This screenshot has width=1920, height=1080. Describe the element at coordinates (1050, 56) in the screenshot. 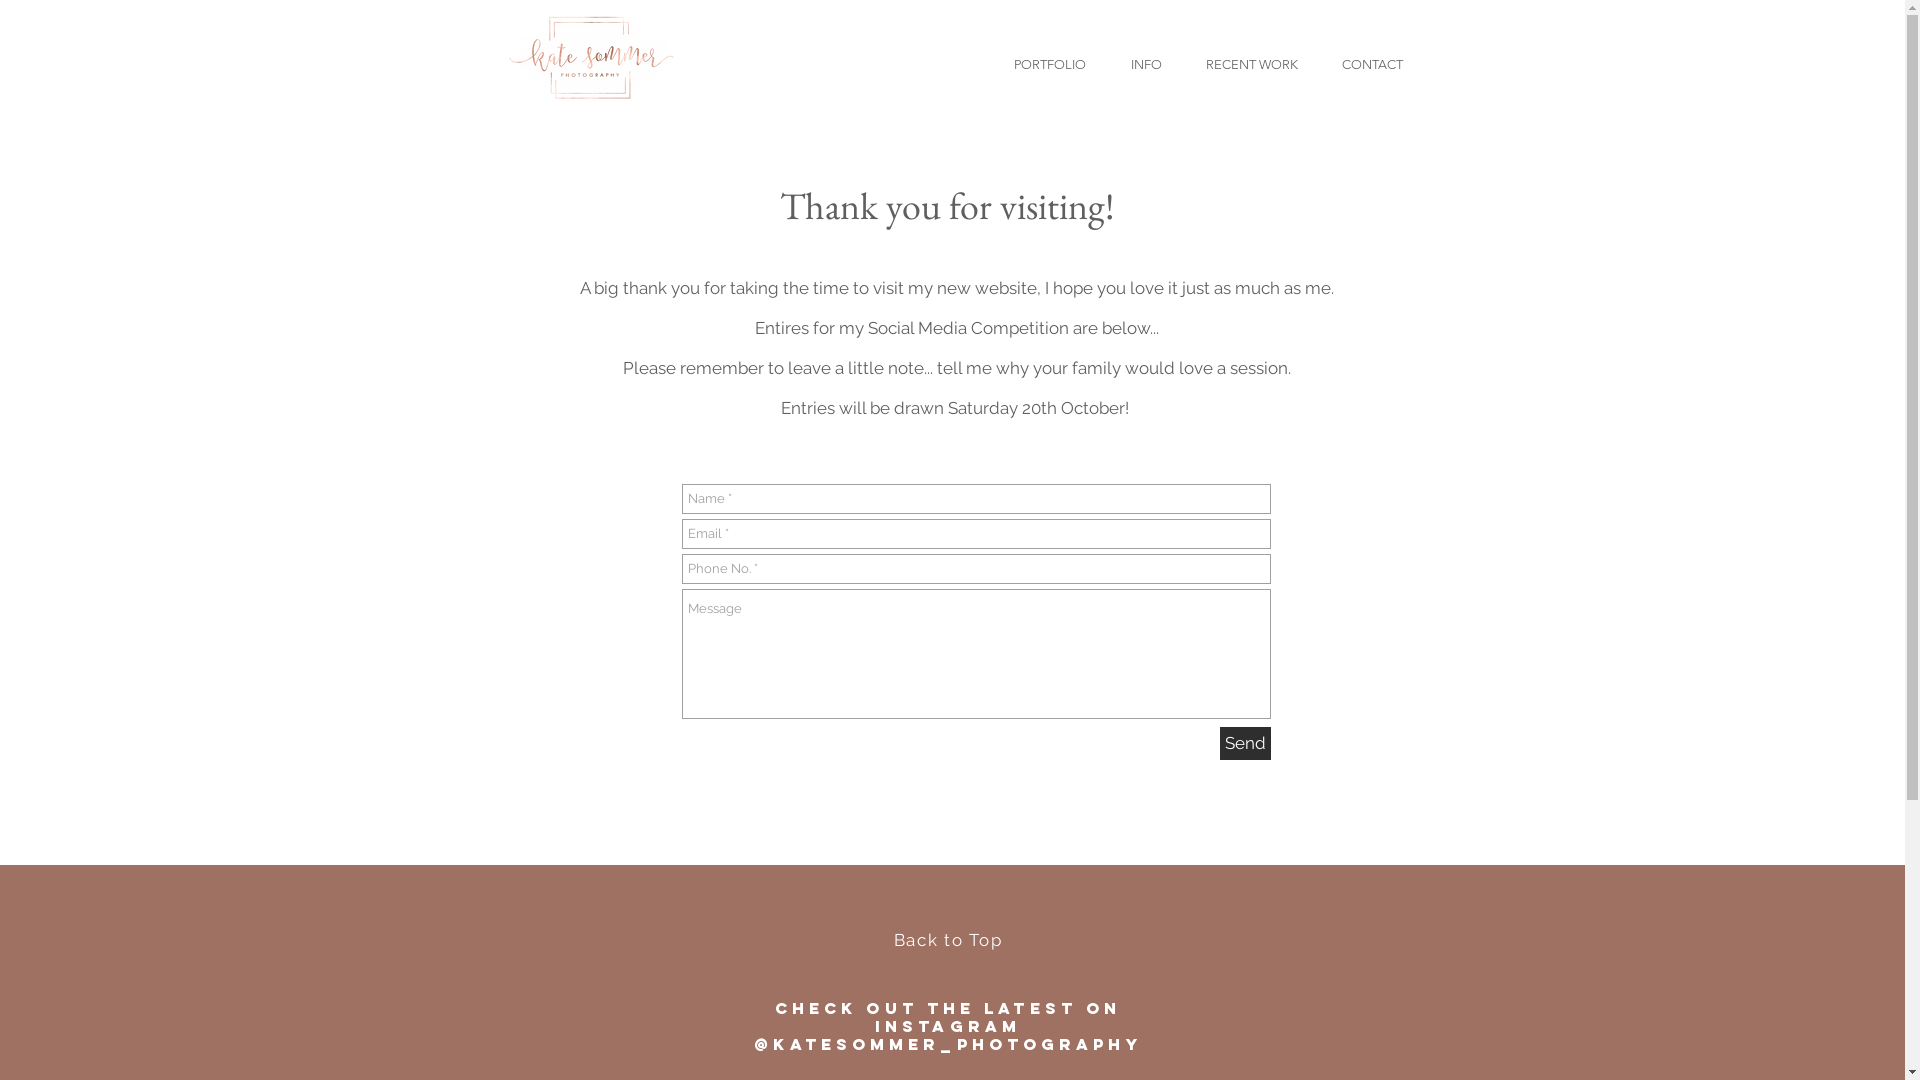

I see `PORTFOLIO` at that location.